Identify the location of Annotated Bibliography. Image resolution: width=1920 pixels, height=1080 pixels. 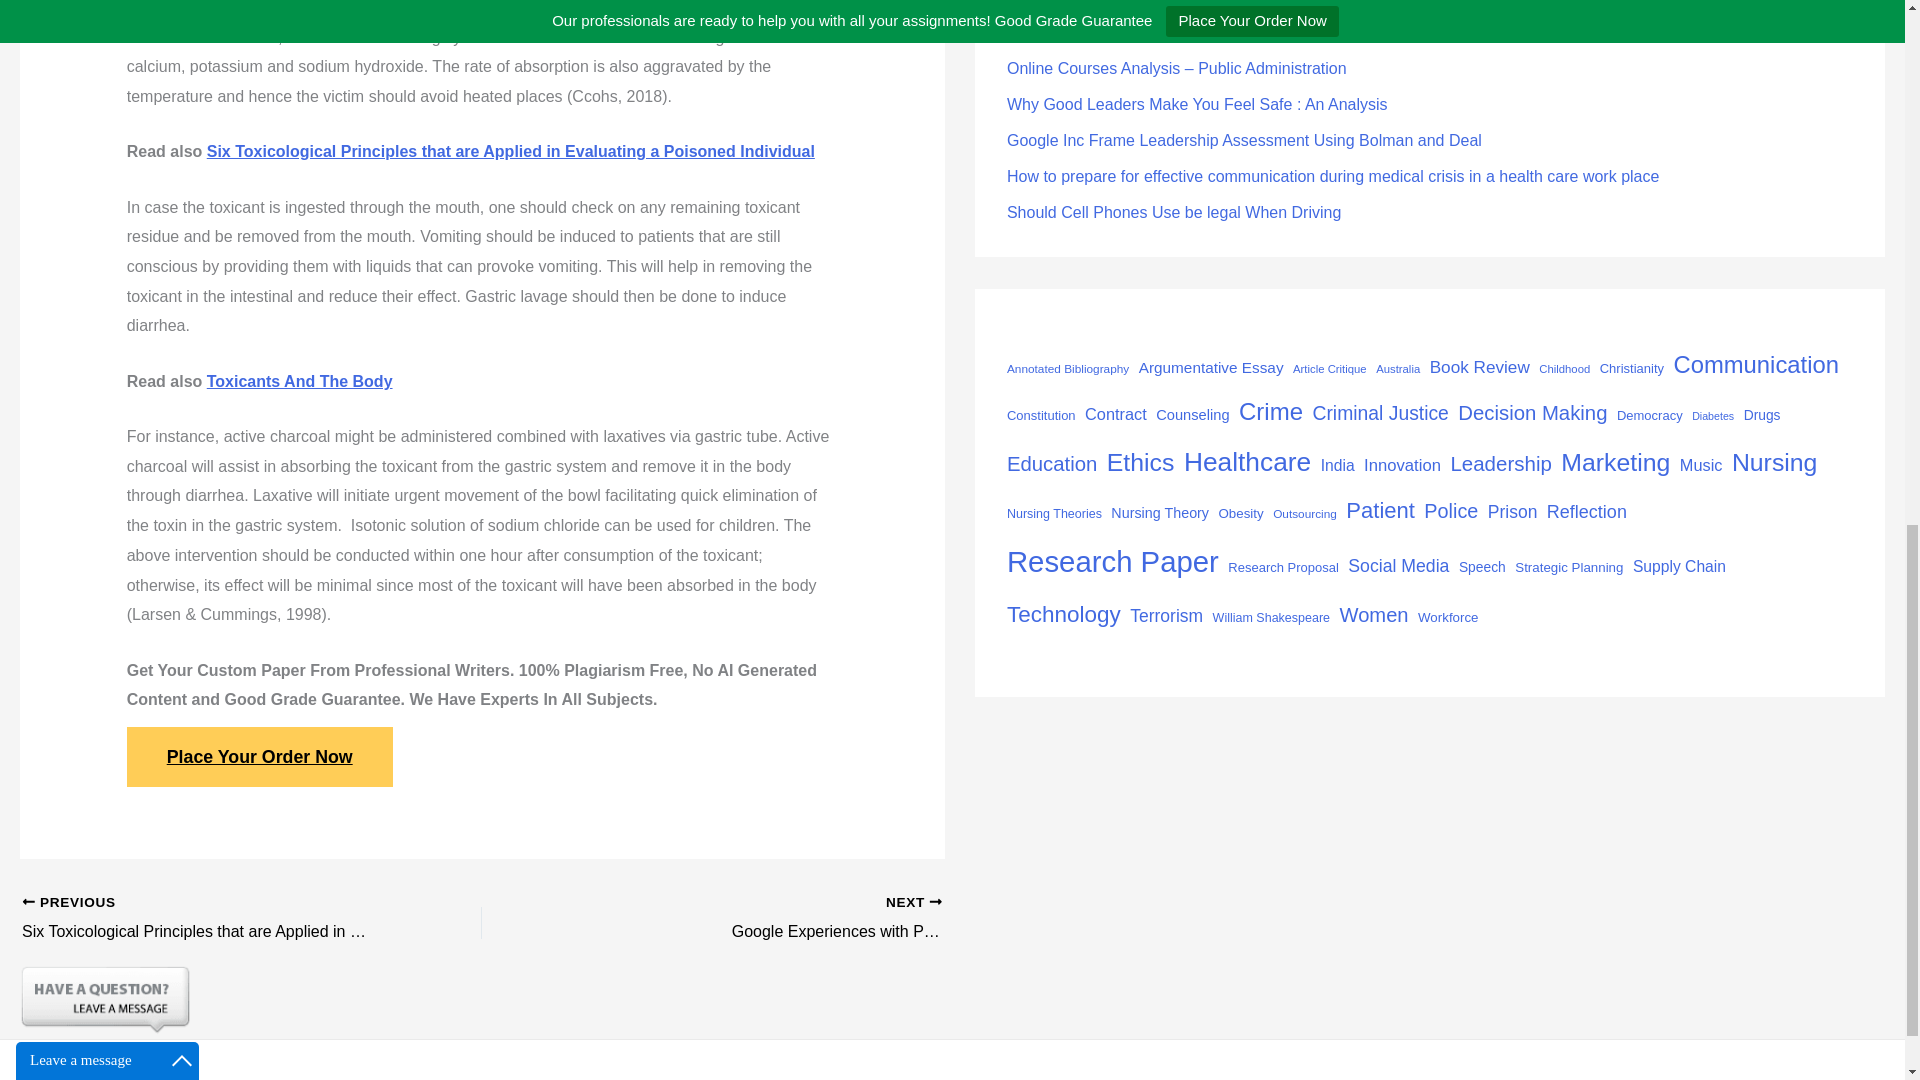
(1067, 370).